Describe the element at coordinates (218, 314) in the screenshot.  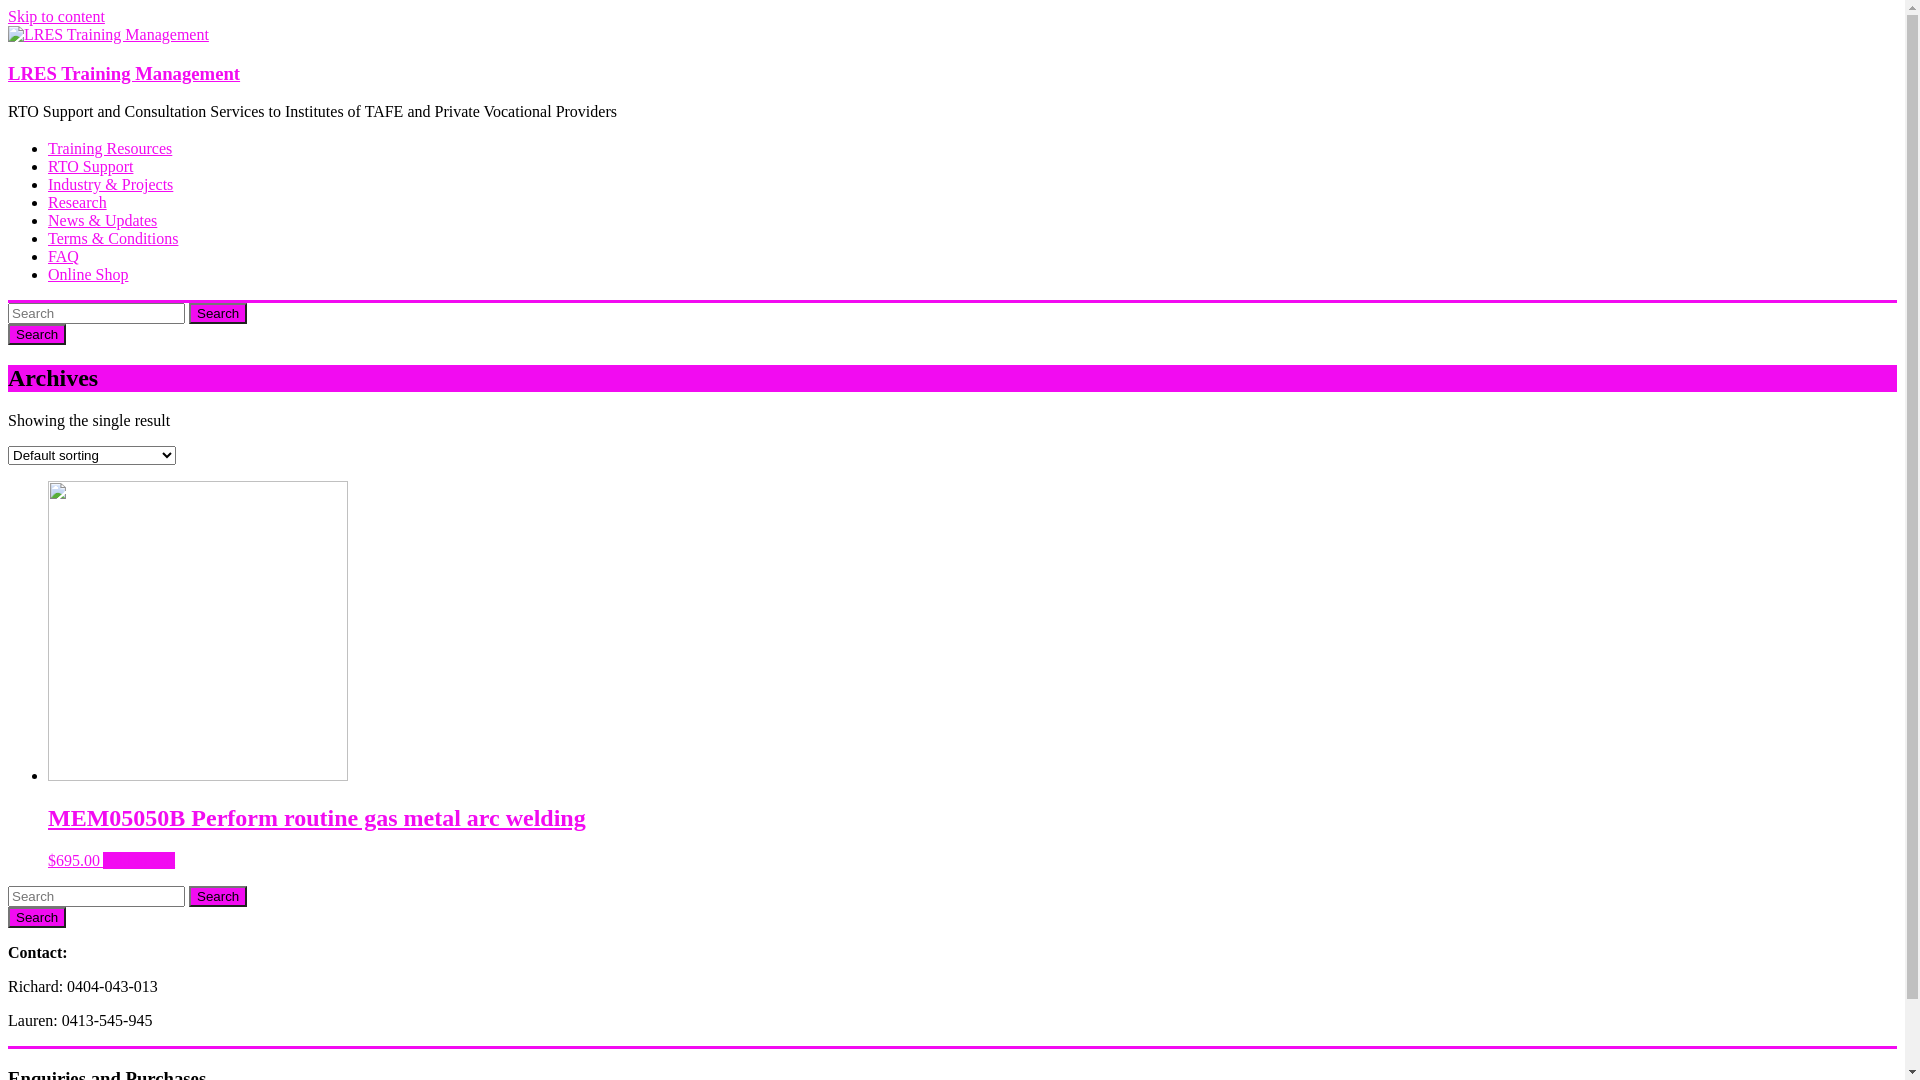
I see `Search` at that location.